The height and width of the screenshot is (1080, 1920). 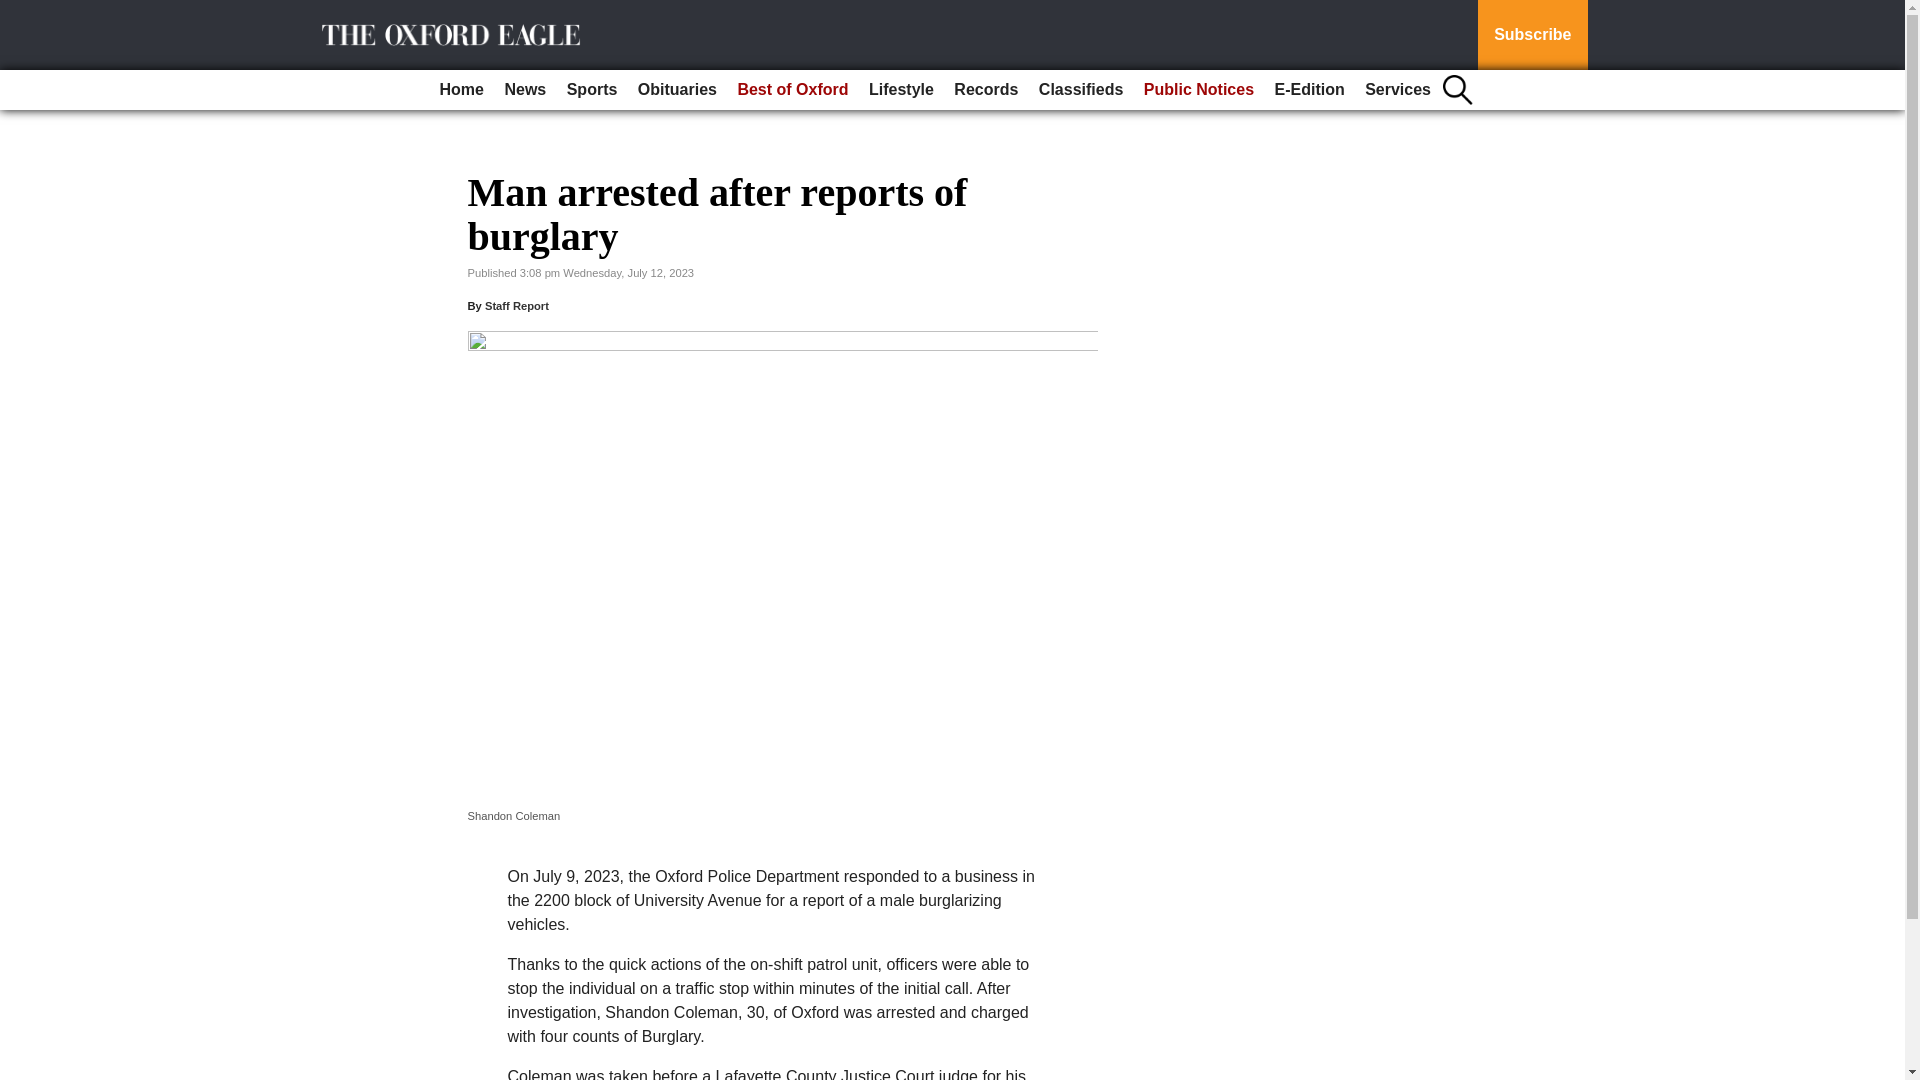 What do you see at coordinates (901, 90) in the screenshot?
I see `Lifestyle` at bounding box center [901, 90].